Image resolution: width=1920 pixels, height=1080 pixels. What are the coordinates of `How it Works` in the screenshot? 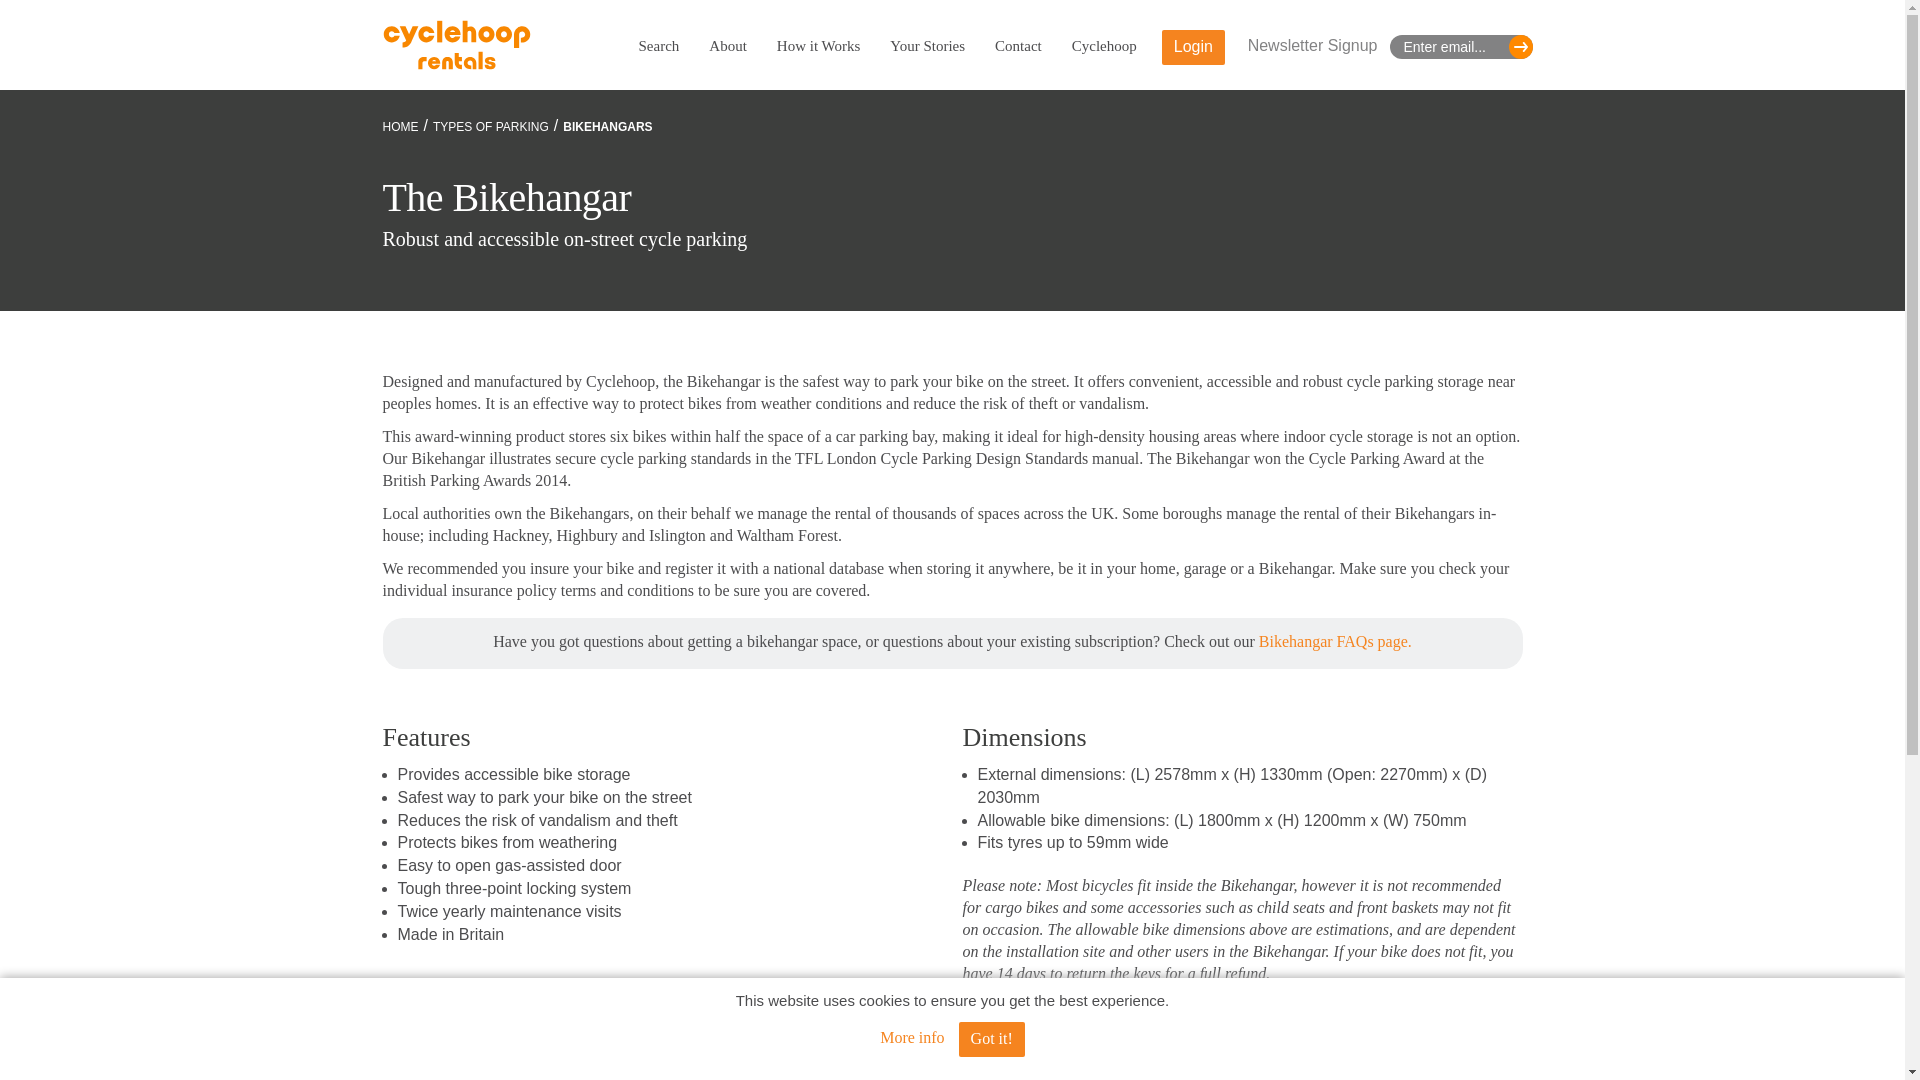 It's located at (818, 46).